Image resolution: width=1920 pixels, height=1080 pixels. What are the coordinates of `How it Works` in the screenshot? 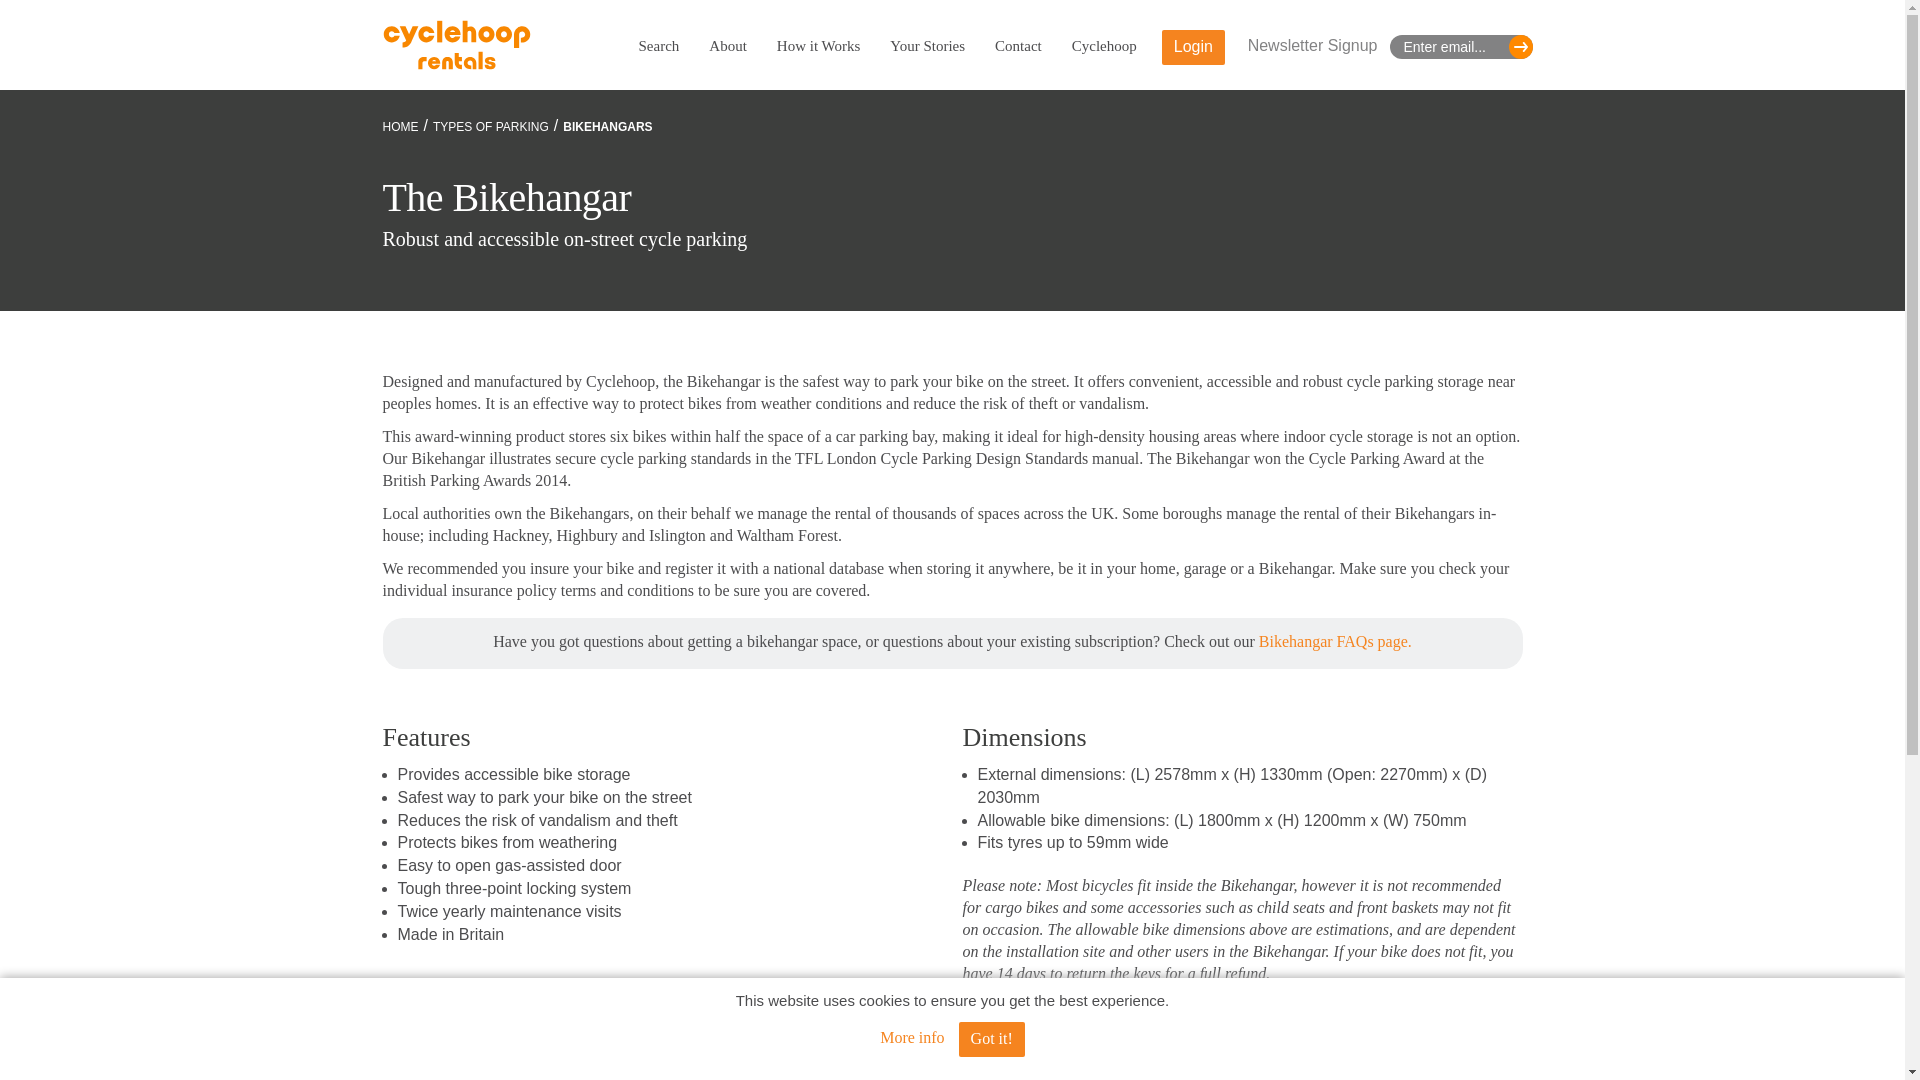 It's located at (818, 46).